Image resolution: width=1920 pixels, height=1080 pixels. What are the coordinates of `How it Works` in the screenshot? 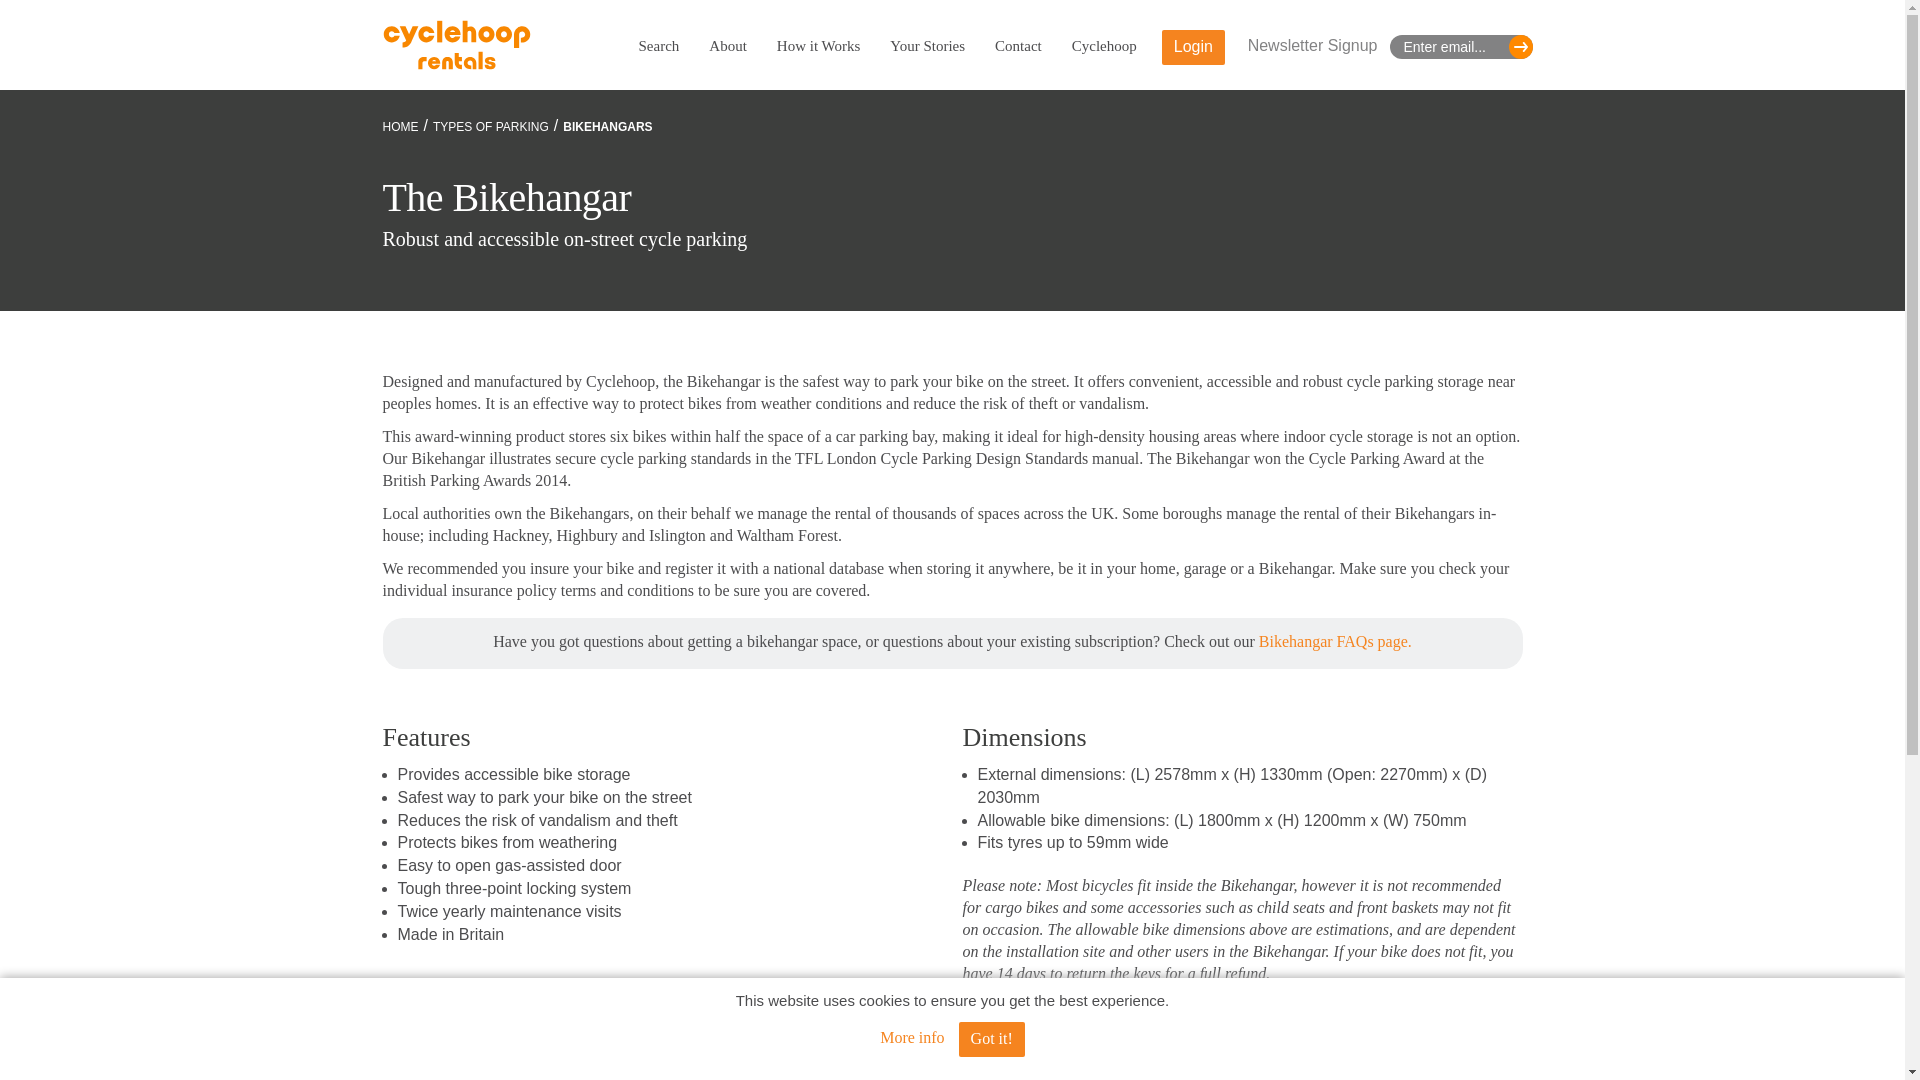 It's located at (818, 46).